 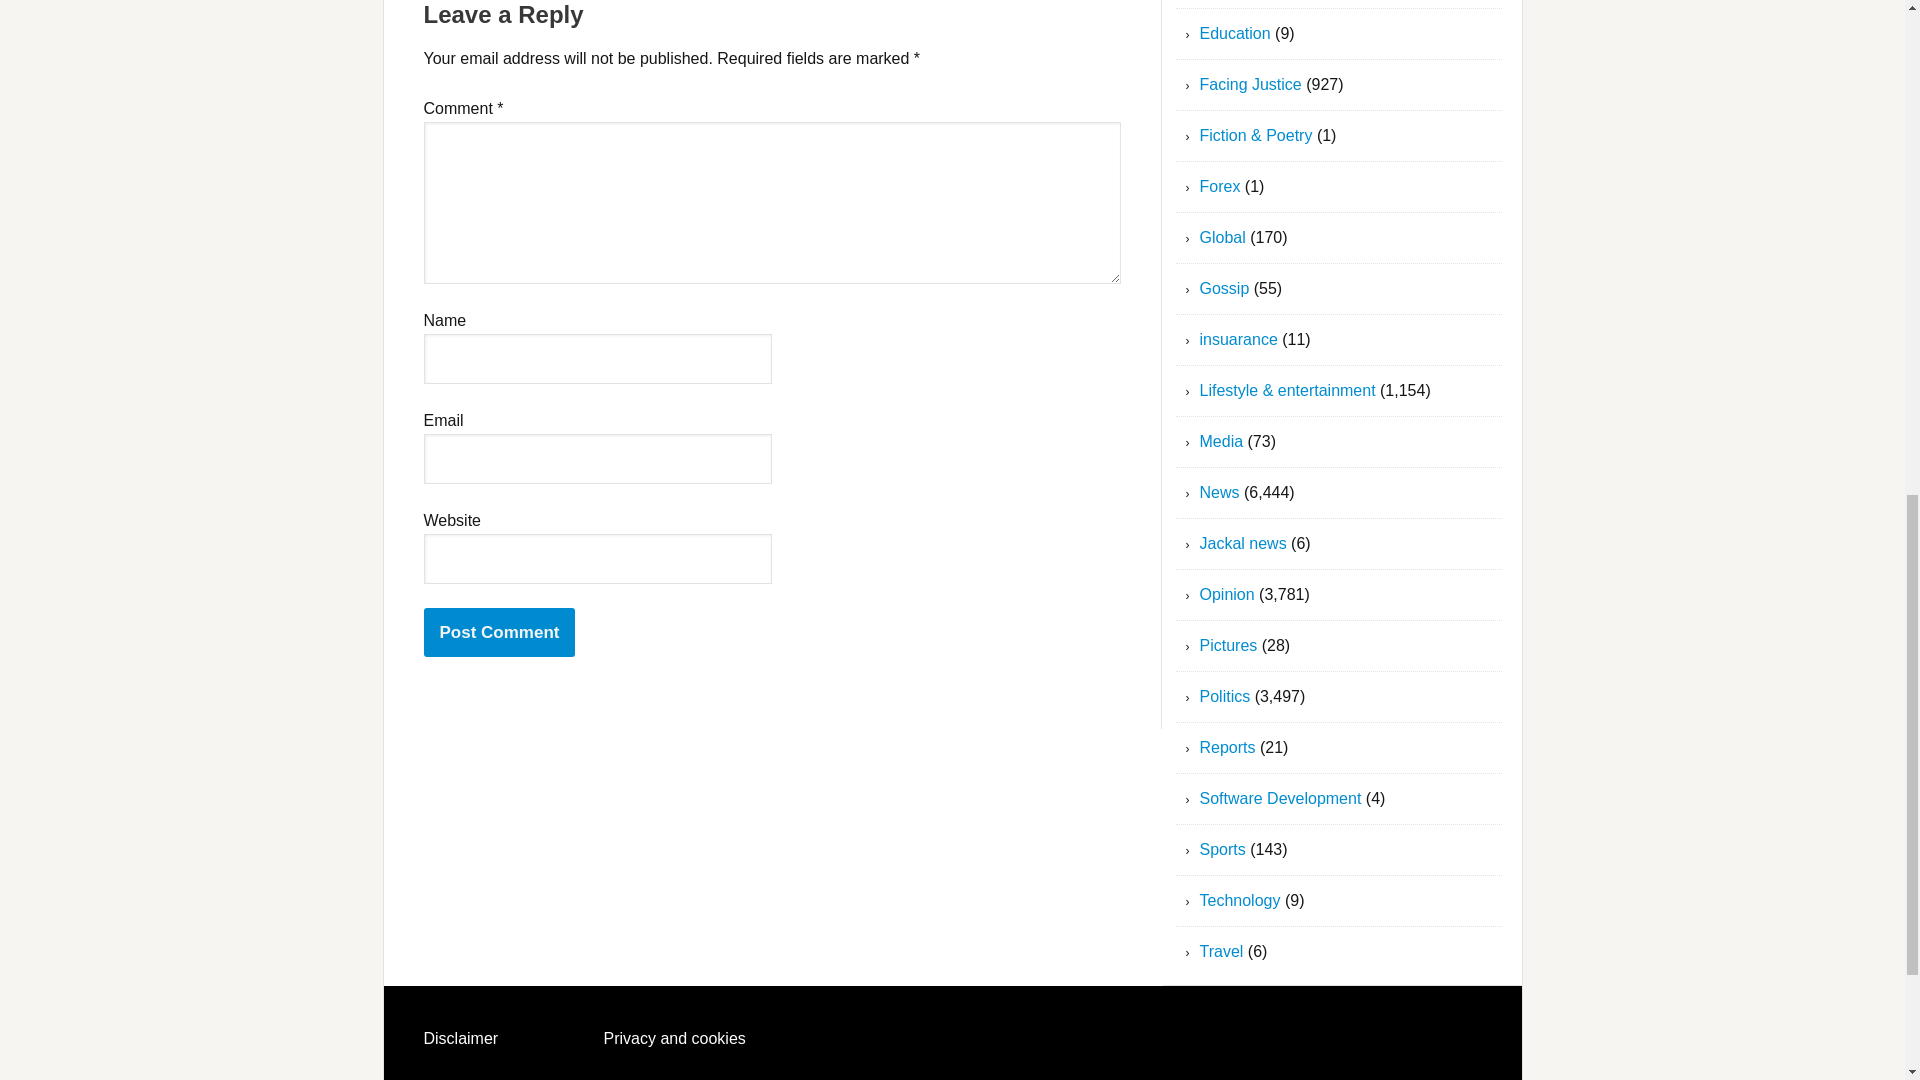 What do you see at coordinates (1224, 288) in the screenshot?
I see `Gossip` at bounding box center [1224, 288].